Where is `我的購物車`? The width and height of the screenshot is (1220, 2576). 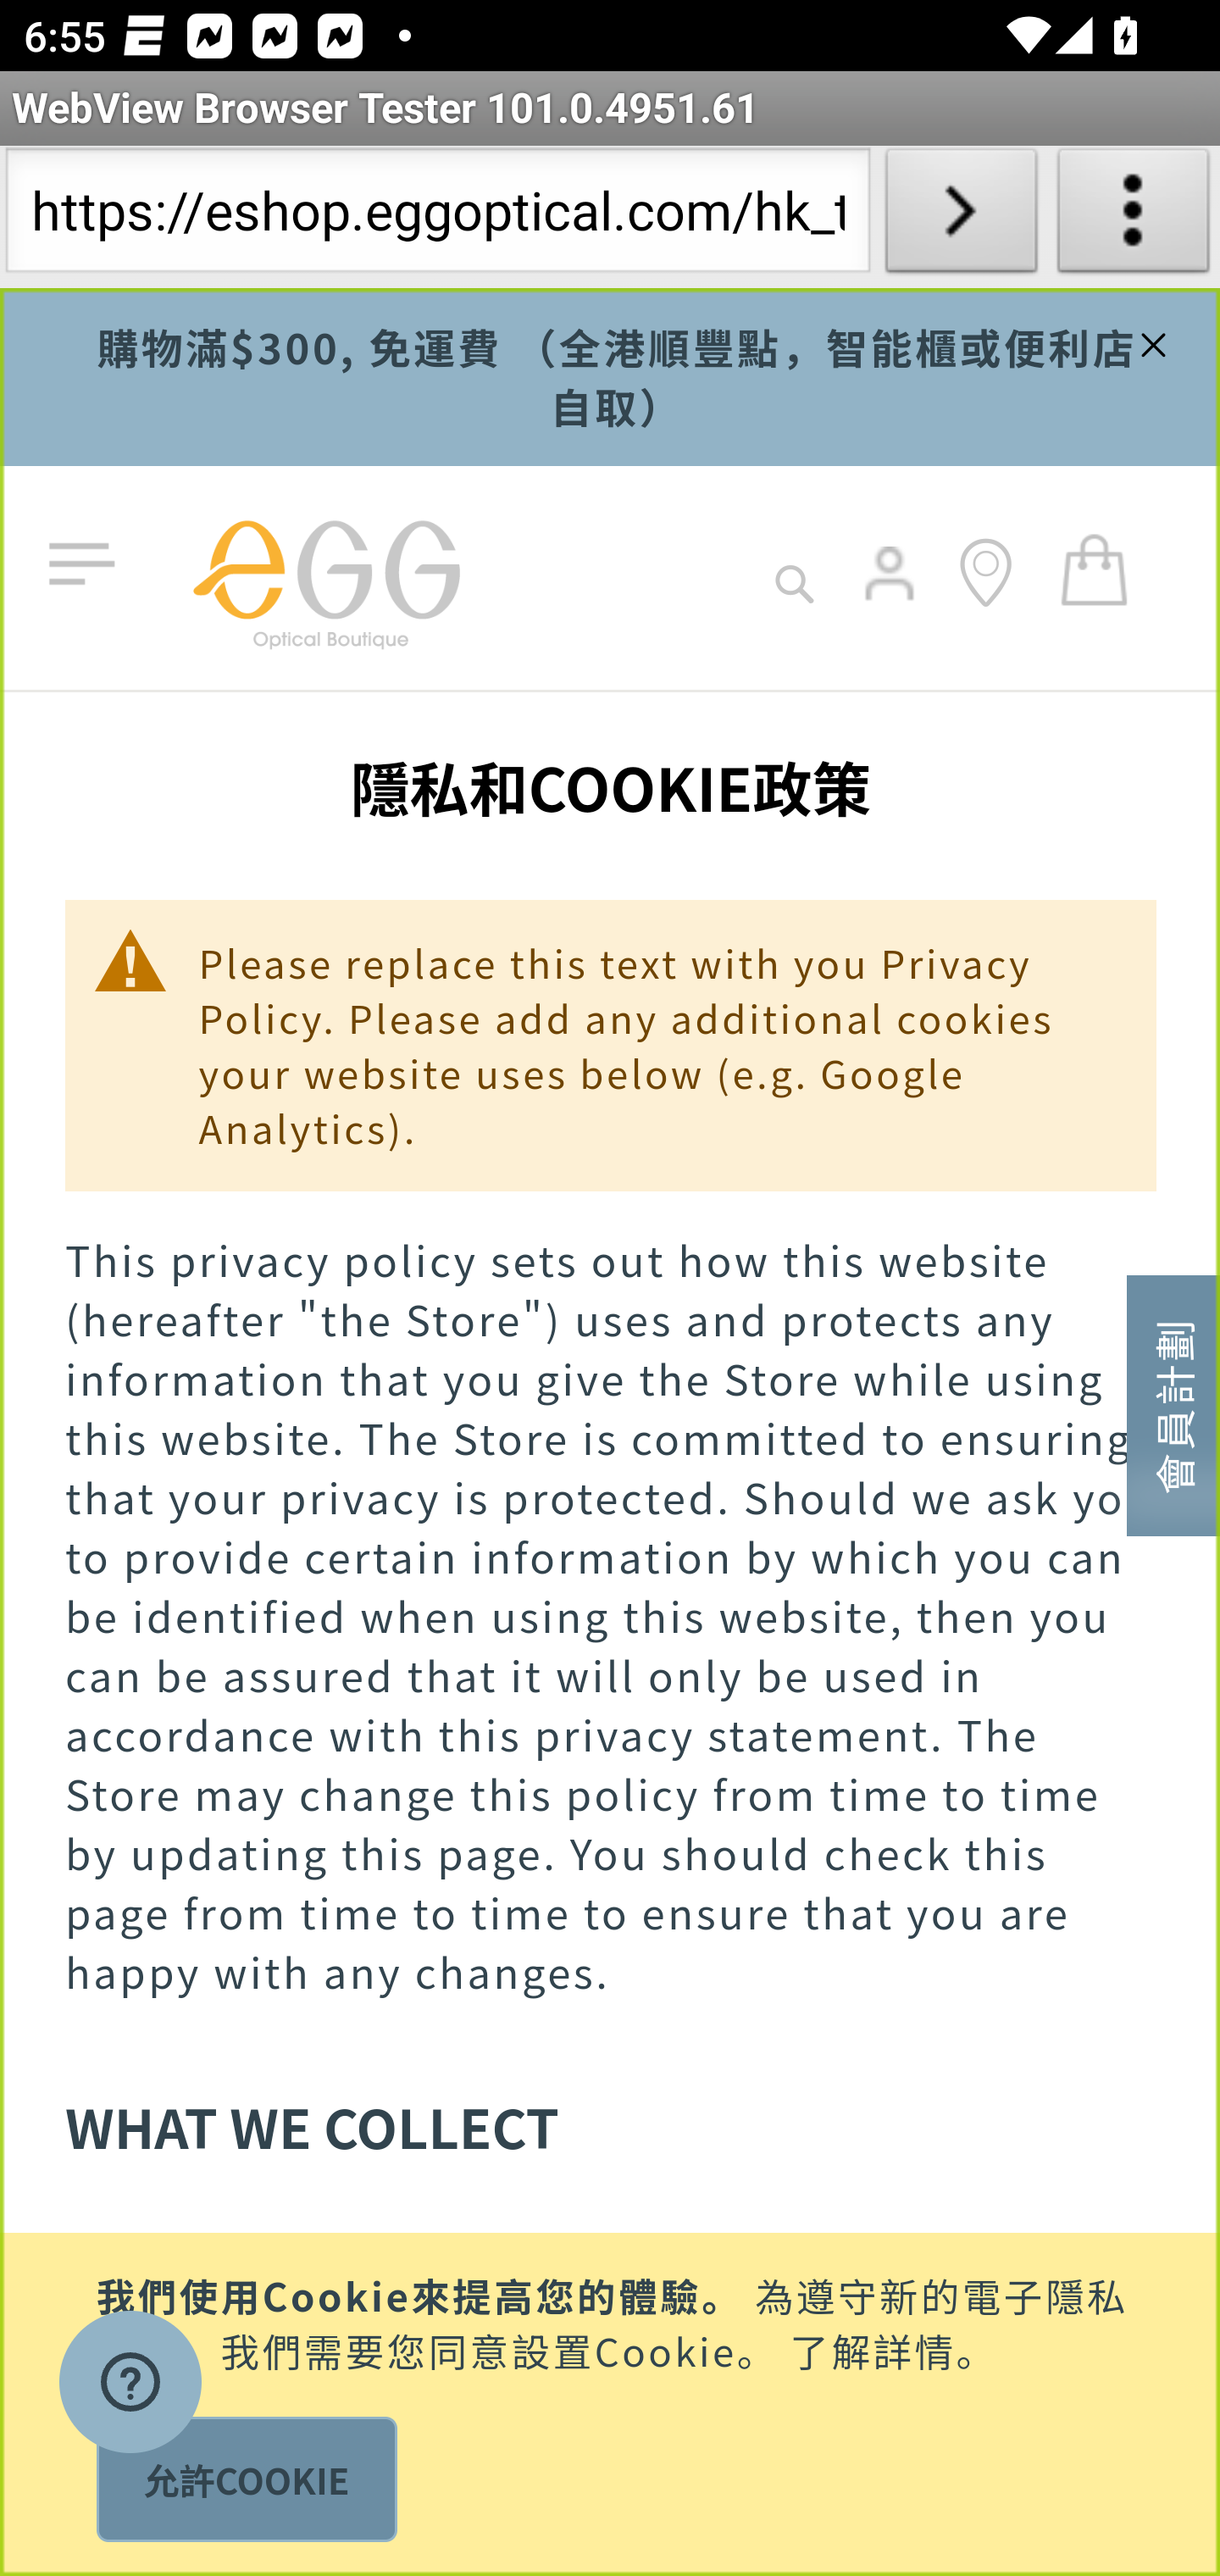 我的購物車 is located at coordinates (1095, 568).